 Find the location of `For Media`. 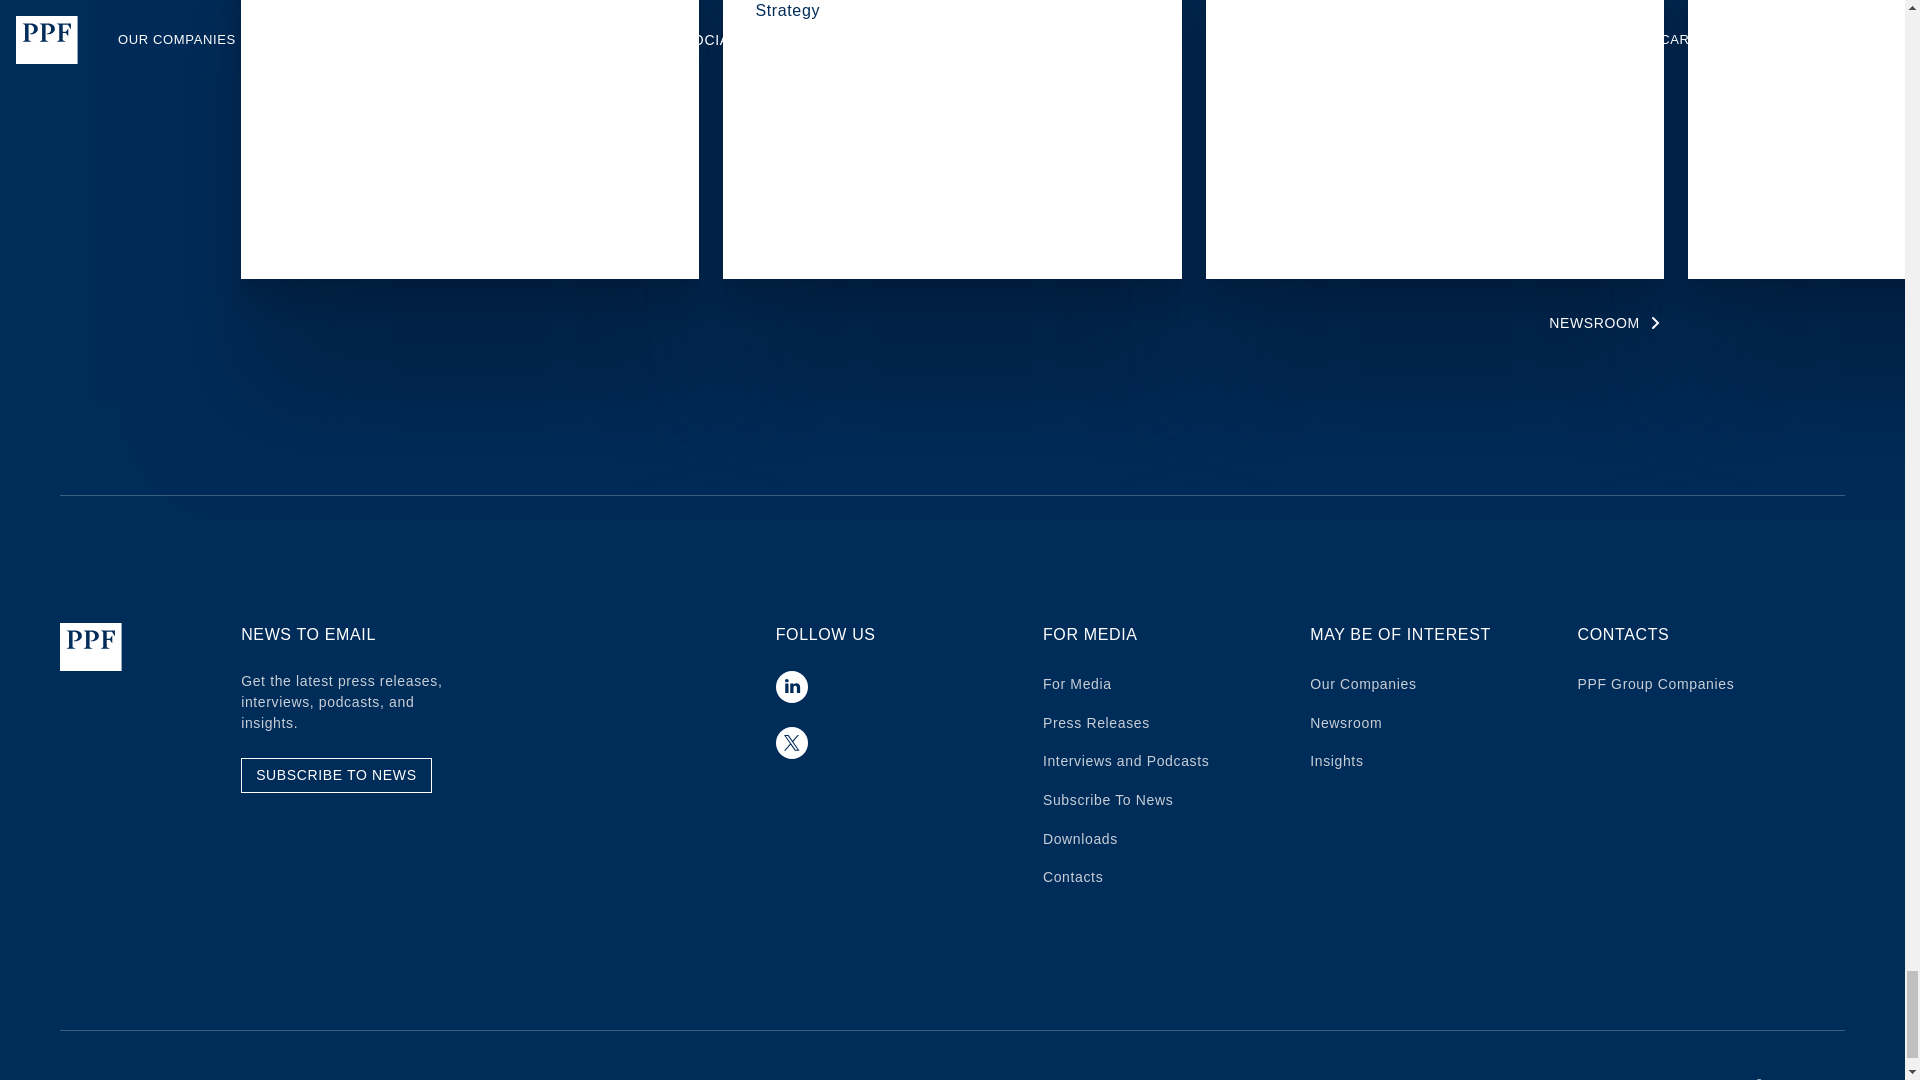

For Media is located at coordinates (1076, 684).